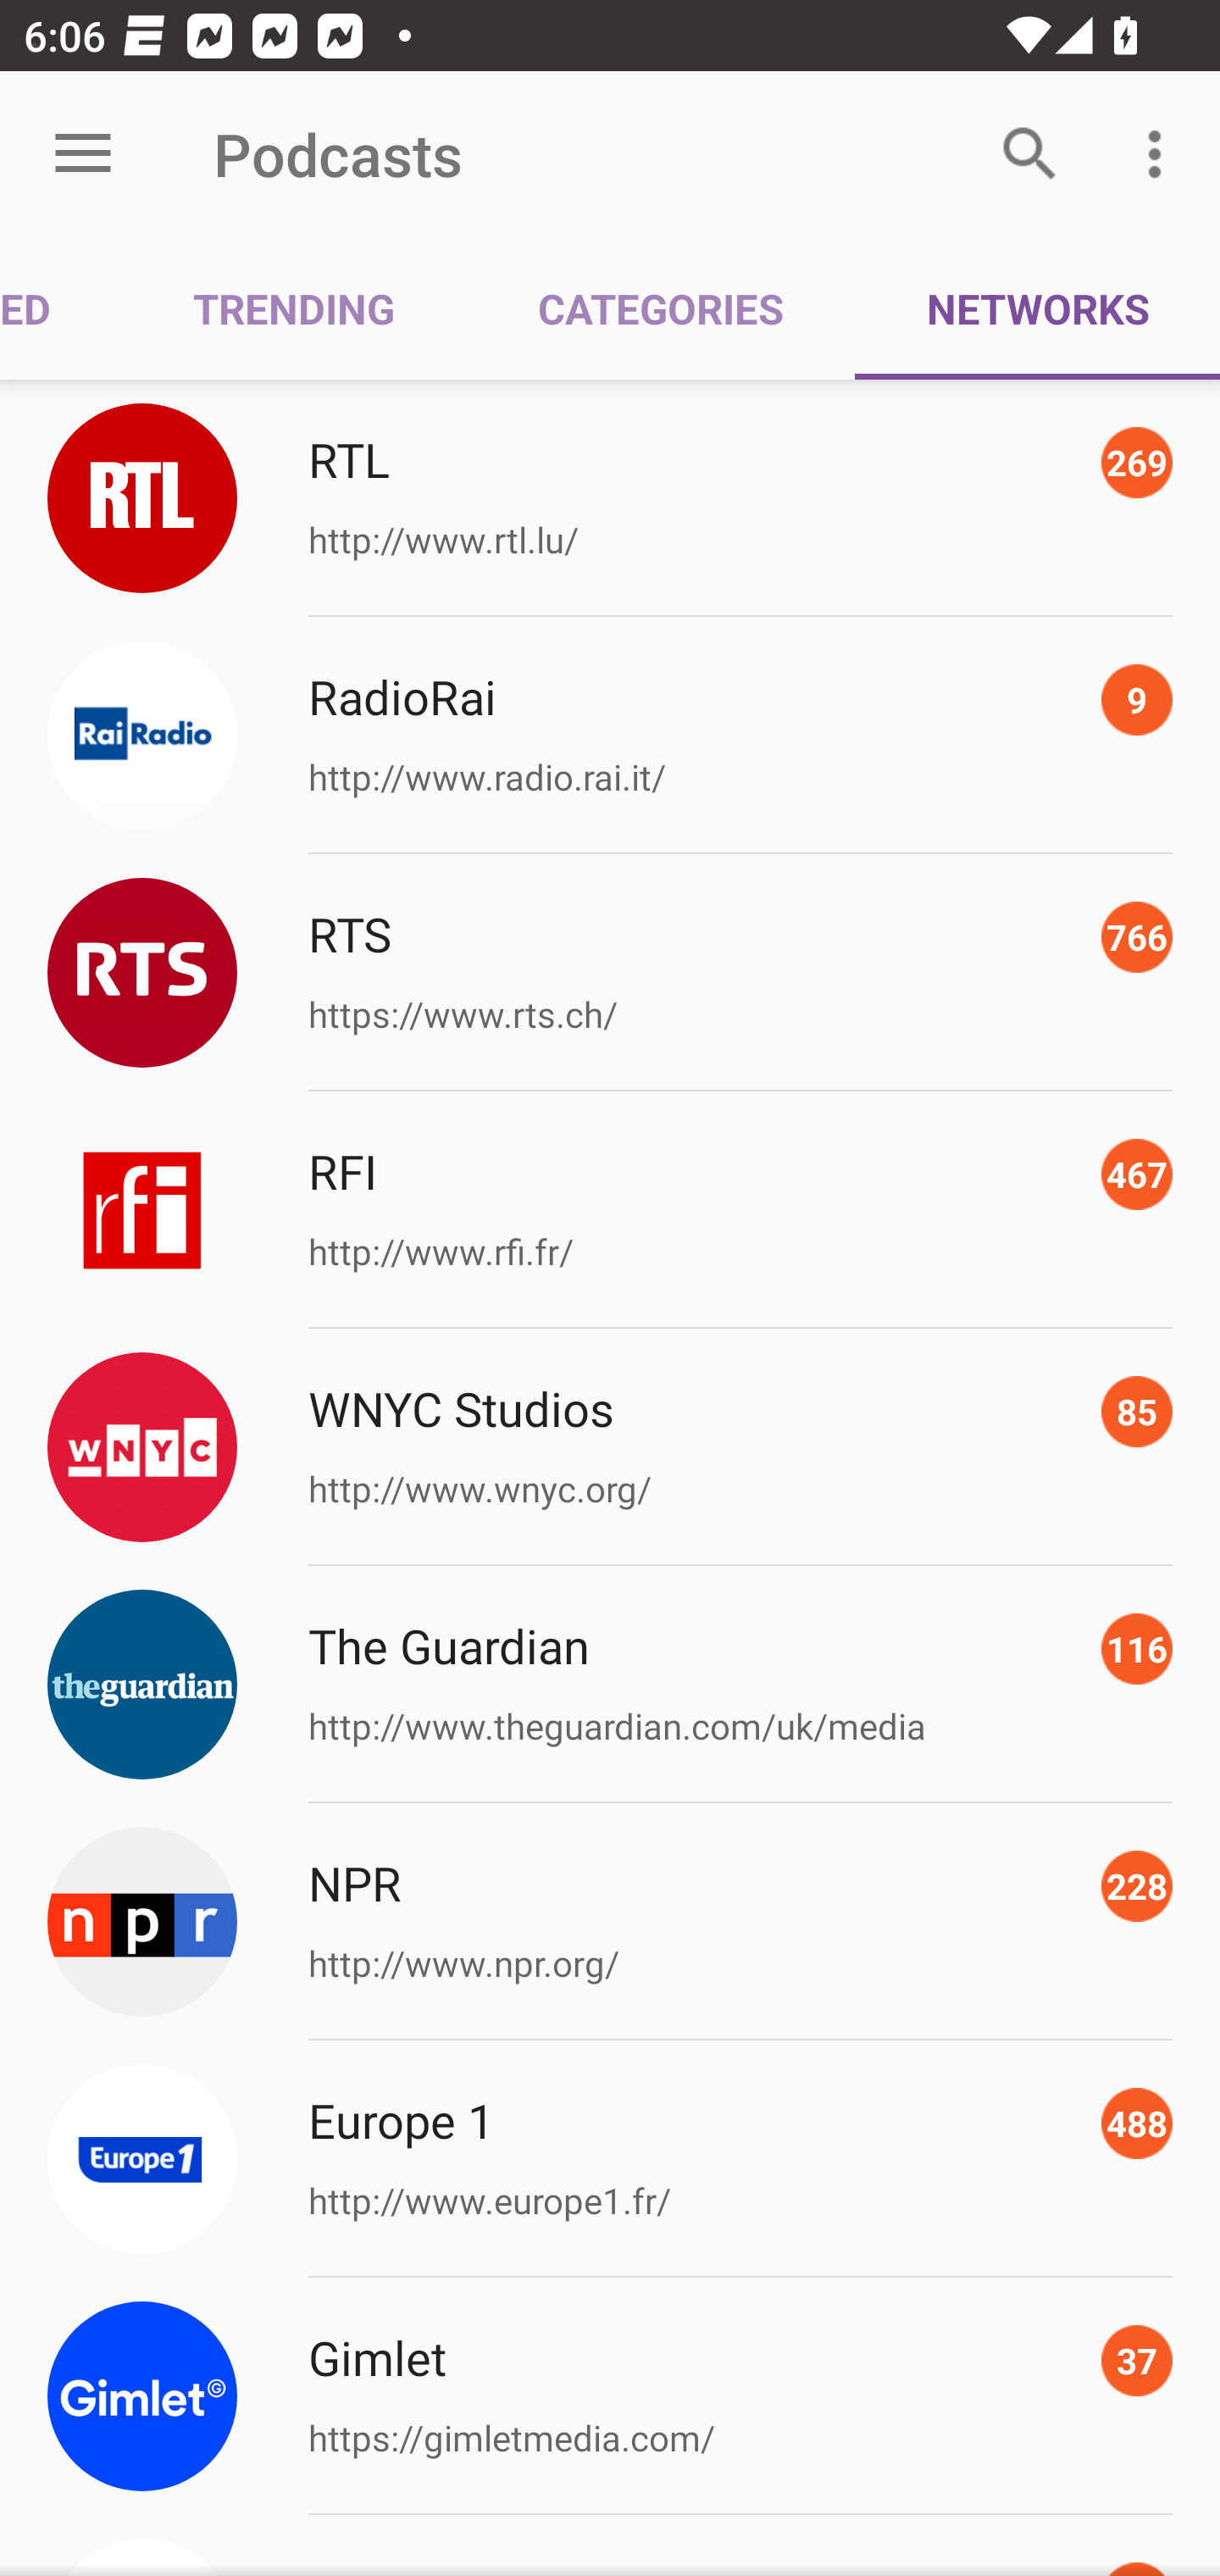 This screenshot has height=2576, width=1220. Describe the element at coordinates (610, 1210) in the screenshot. I see `Picture RFI 467 http://www.rfi.fr/` at that location.